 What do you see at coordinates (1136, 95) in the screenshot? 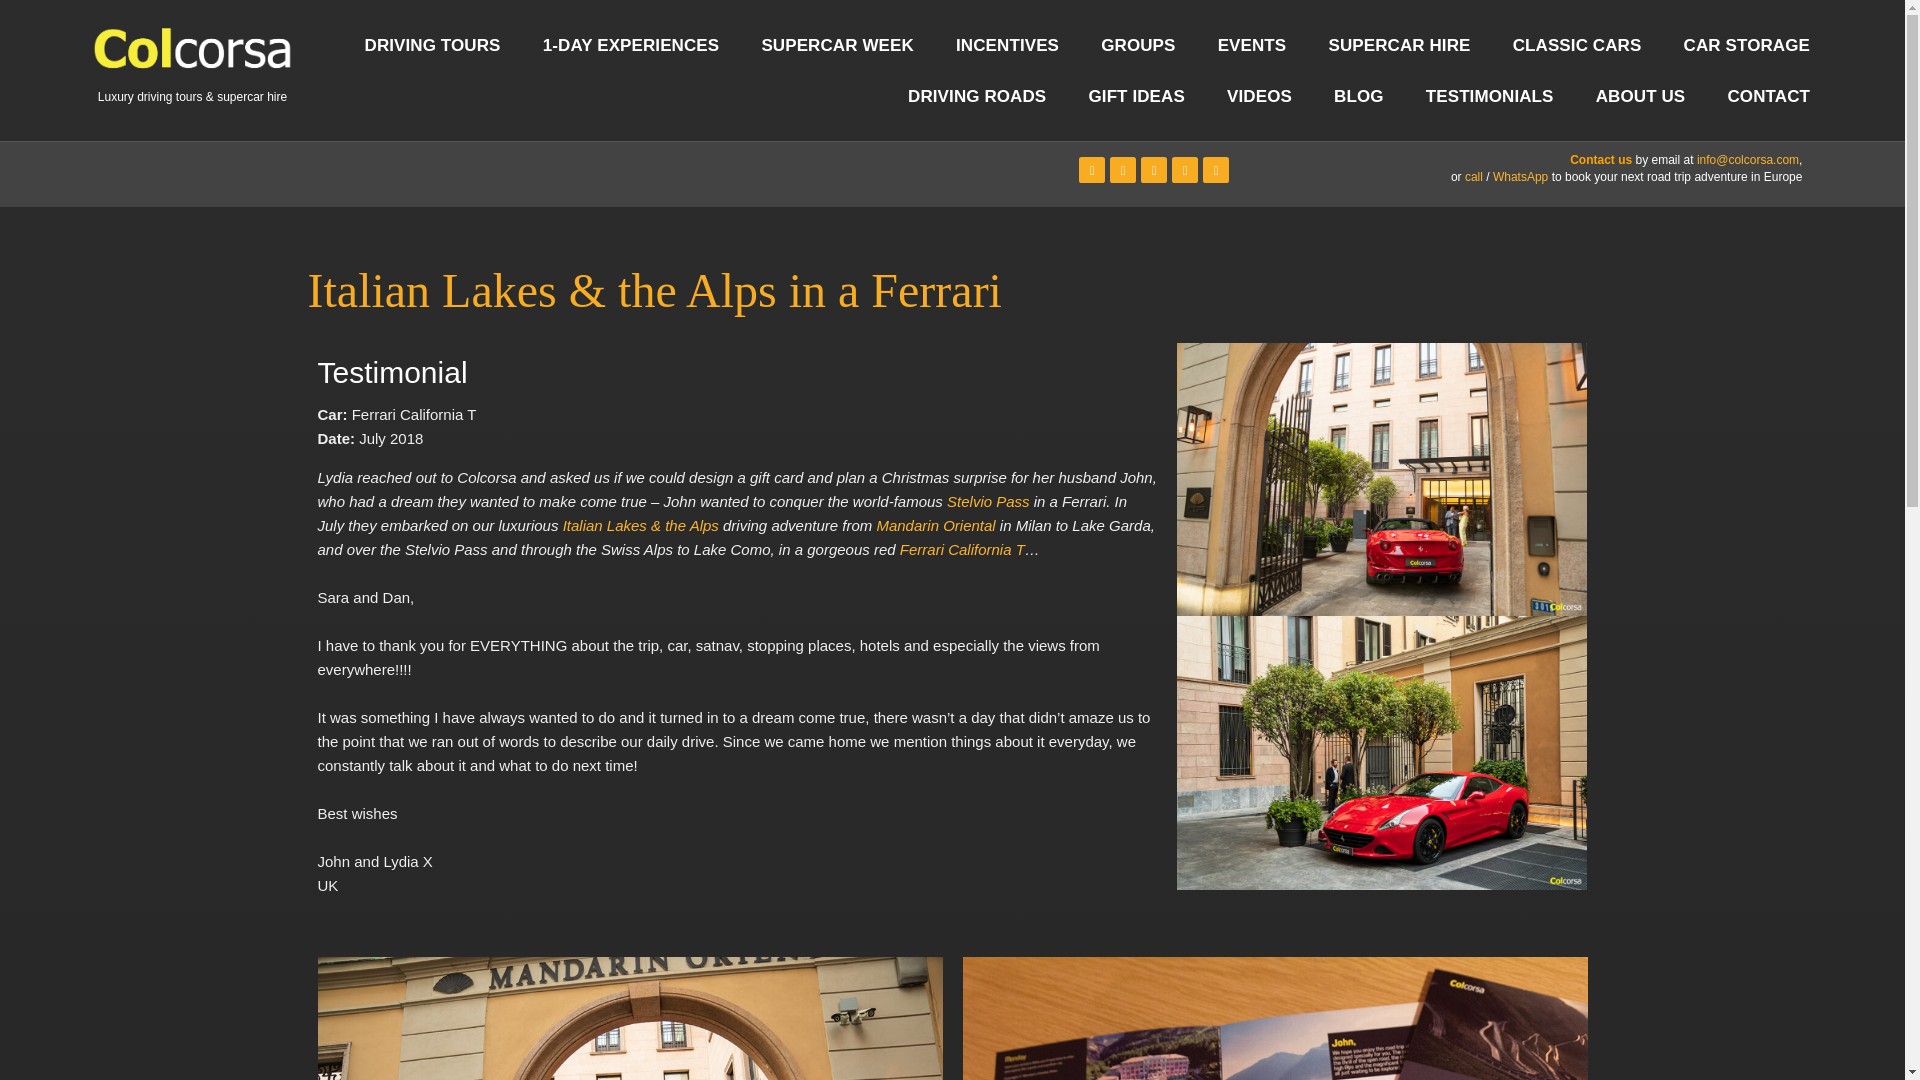
I see `GIFT IDEAS` at bounding box center [1136, 95].